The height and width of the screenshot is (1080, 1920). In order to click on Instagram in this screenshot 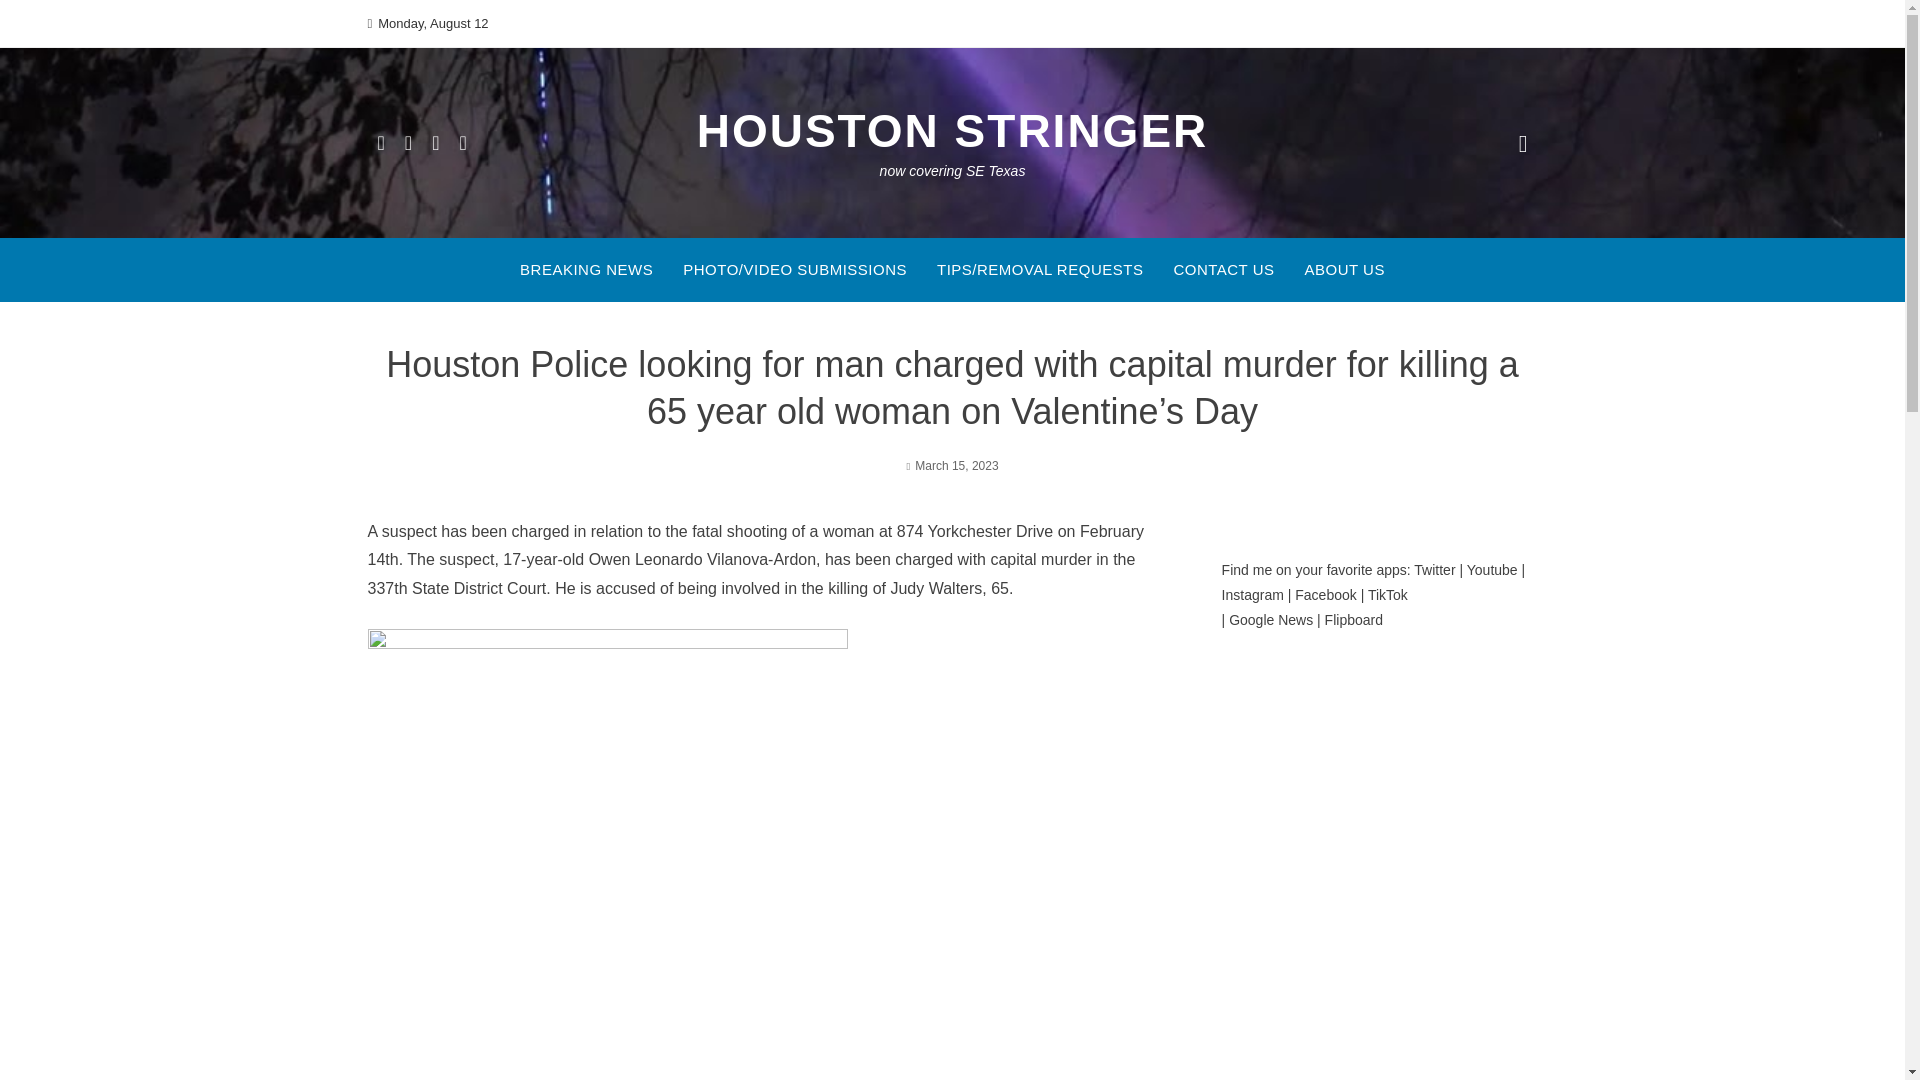, I will do `click(1252, 594)`.